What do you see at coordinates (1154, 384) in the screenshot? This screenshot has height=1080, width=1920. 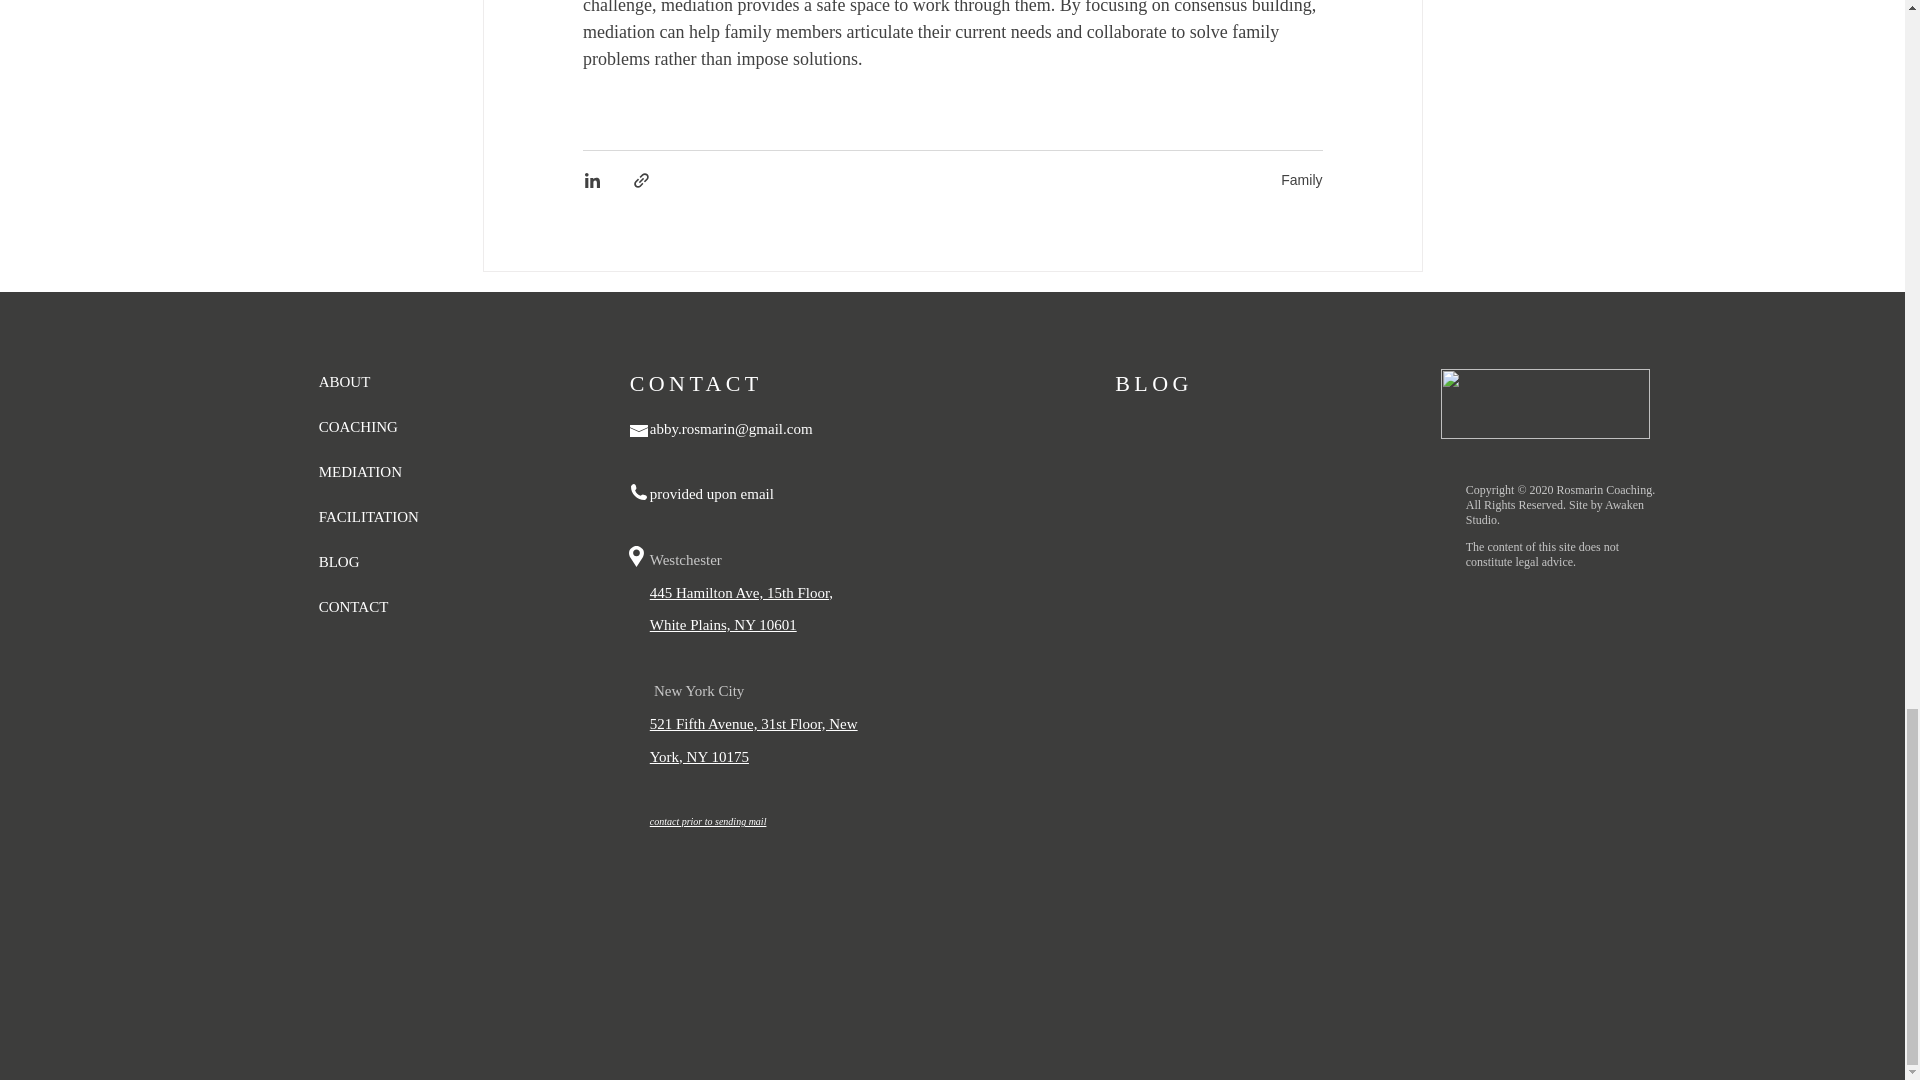 I see `BLOG` at bounding box center [1154, 384].